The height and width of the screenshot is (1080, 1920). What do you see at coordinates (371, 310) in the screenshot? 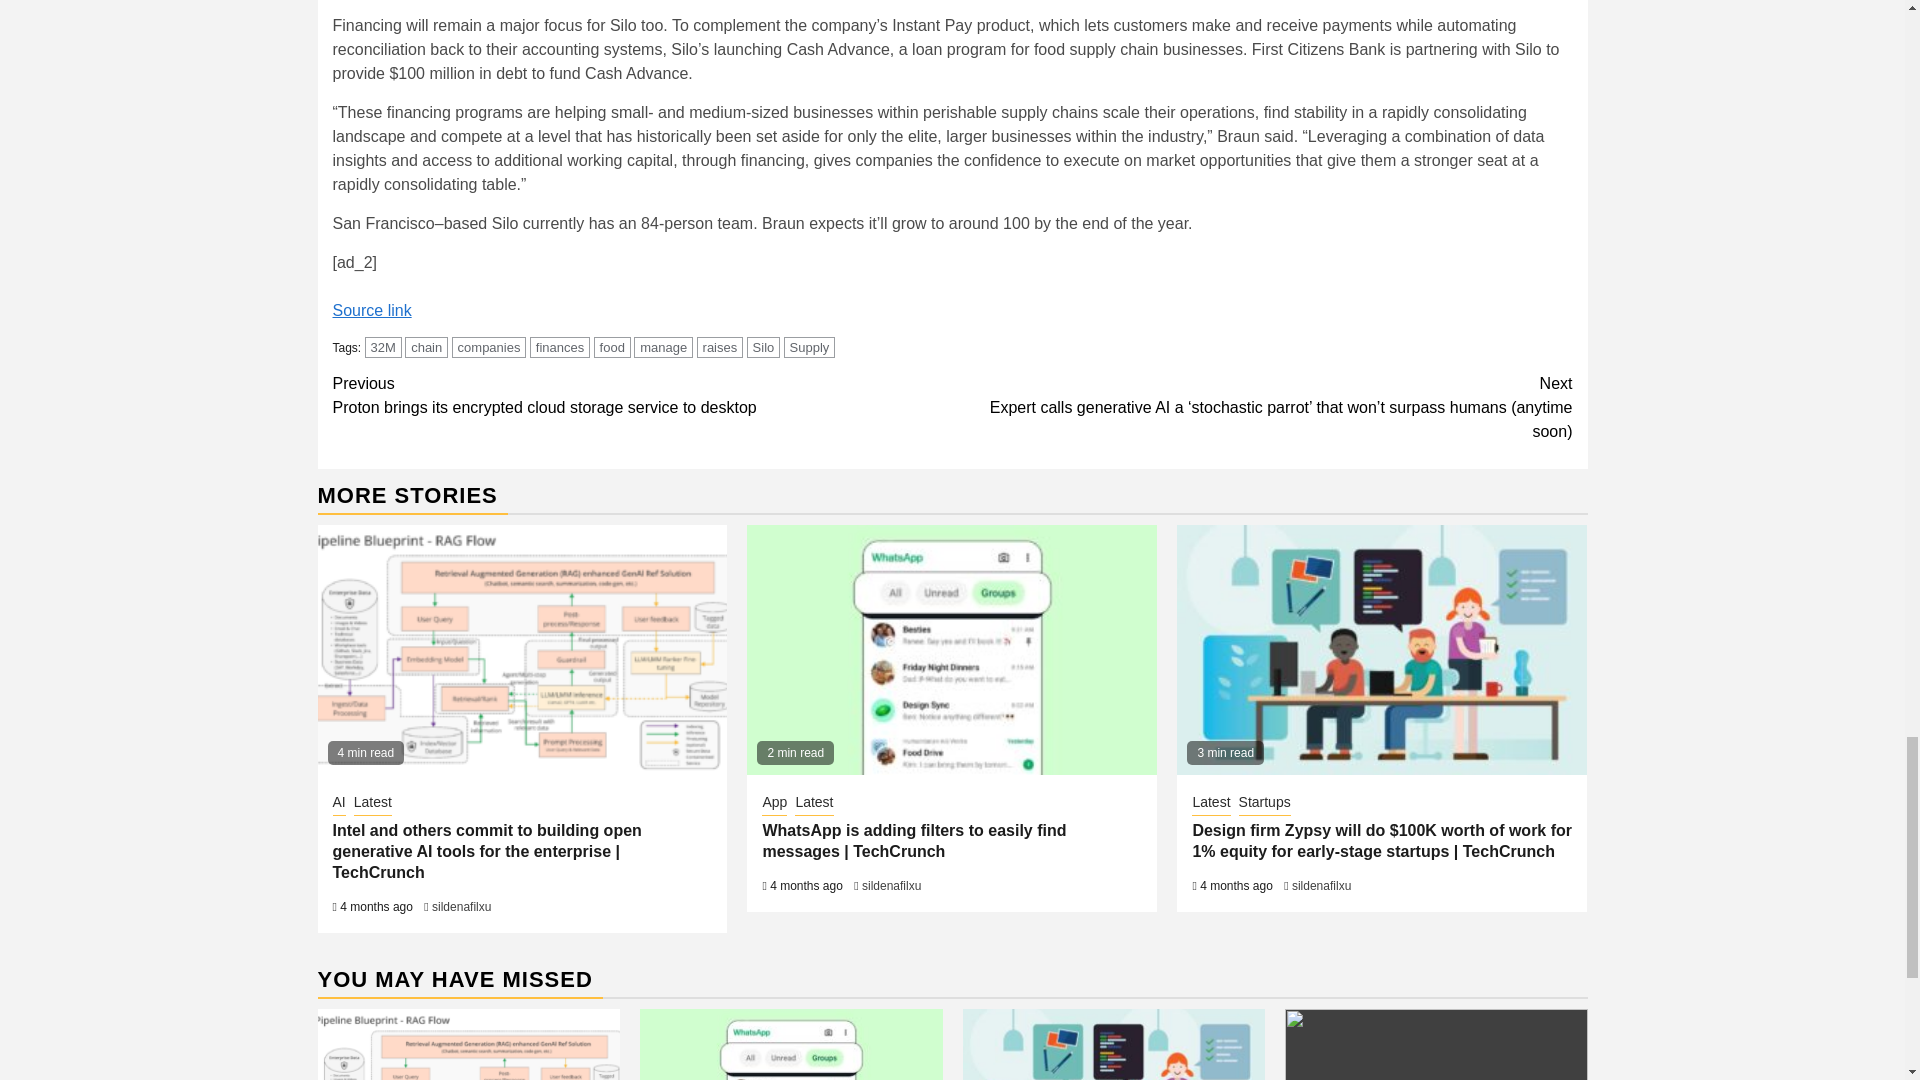
I see `Source link` at bounding box center [371, 310].